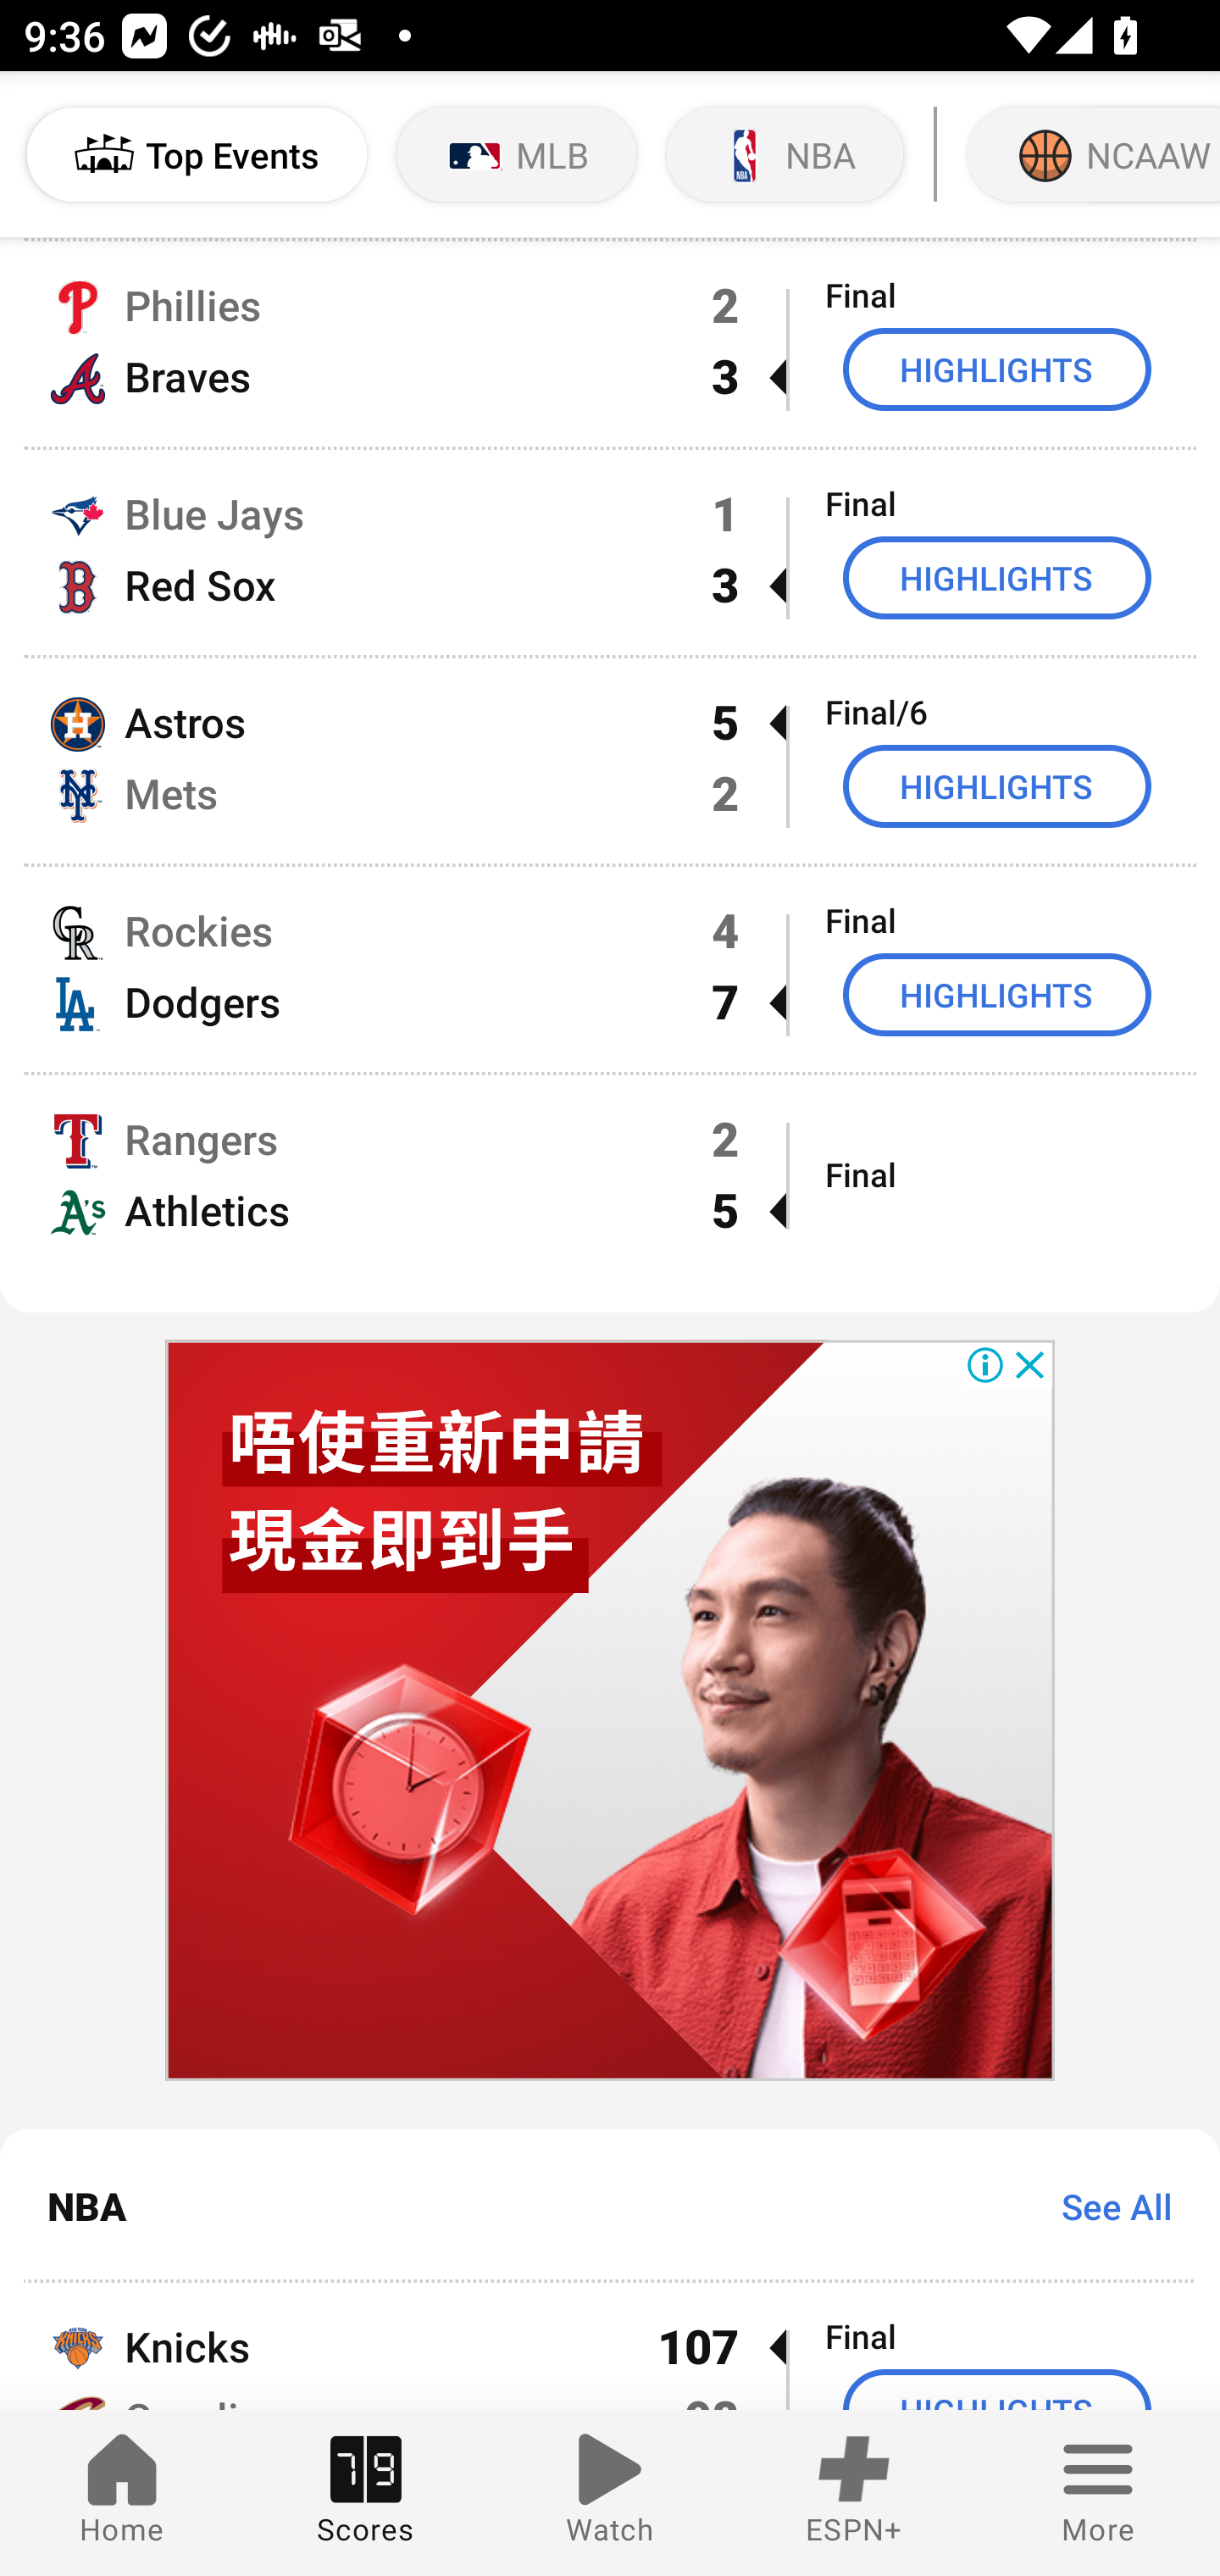  I want to click on 300x250, so click(610, 1710).